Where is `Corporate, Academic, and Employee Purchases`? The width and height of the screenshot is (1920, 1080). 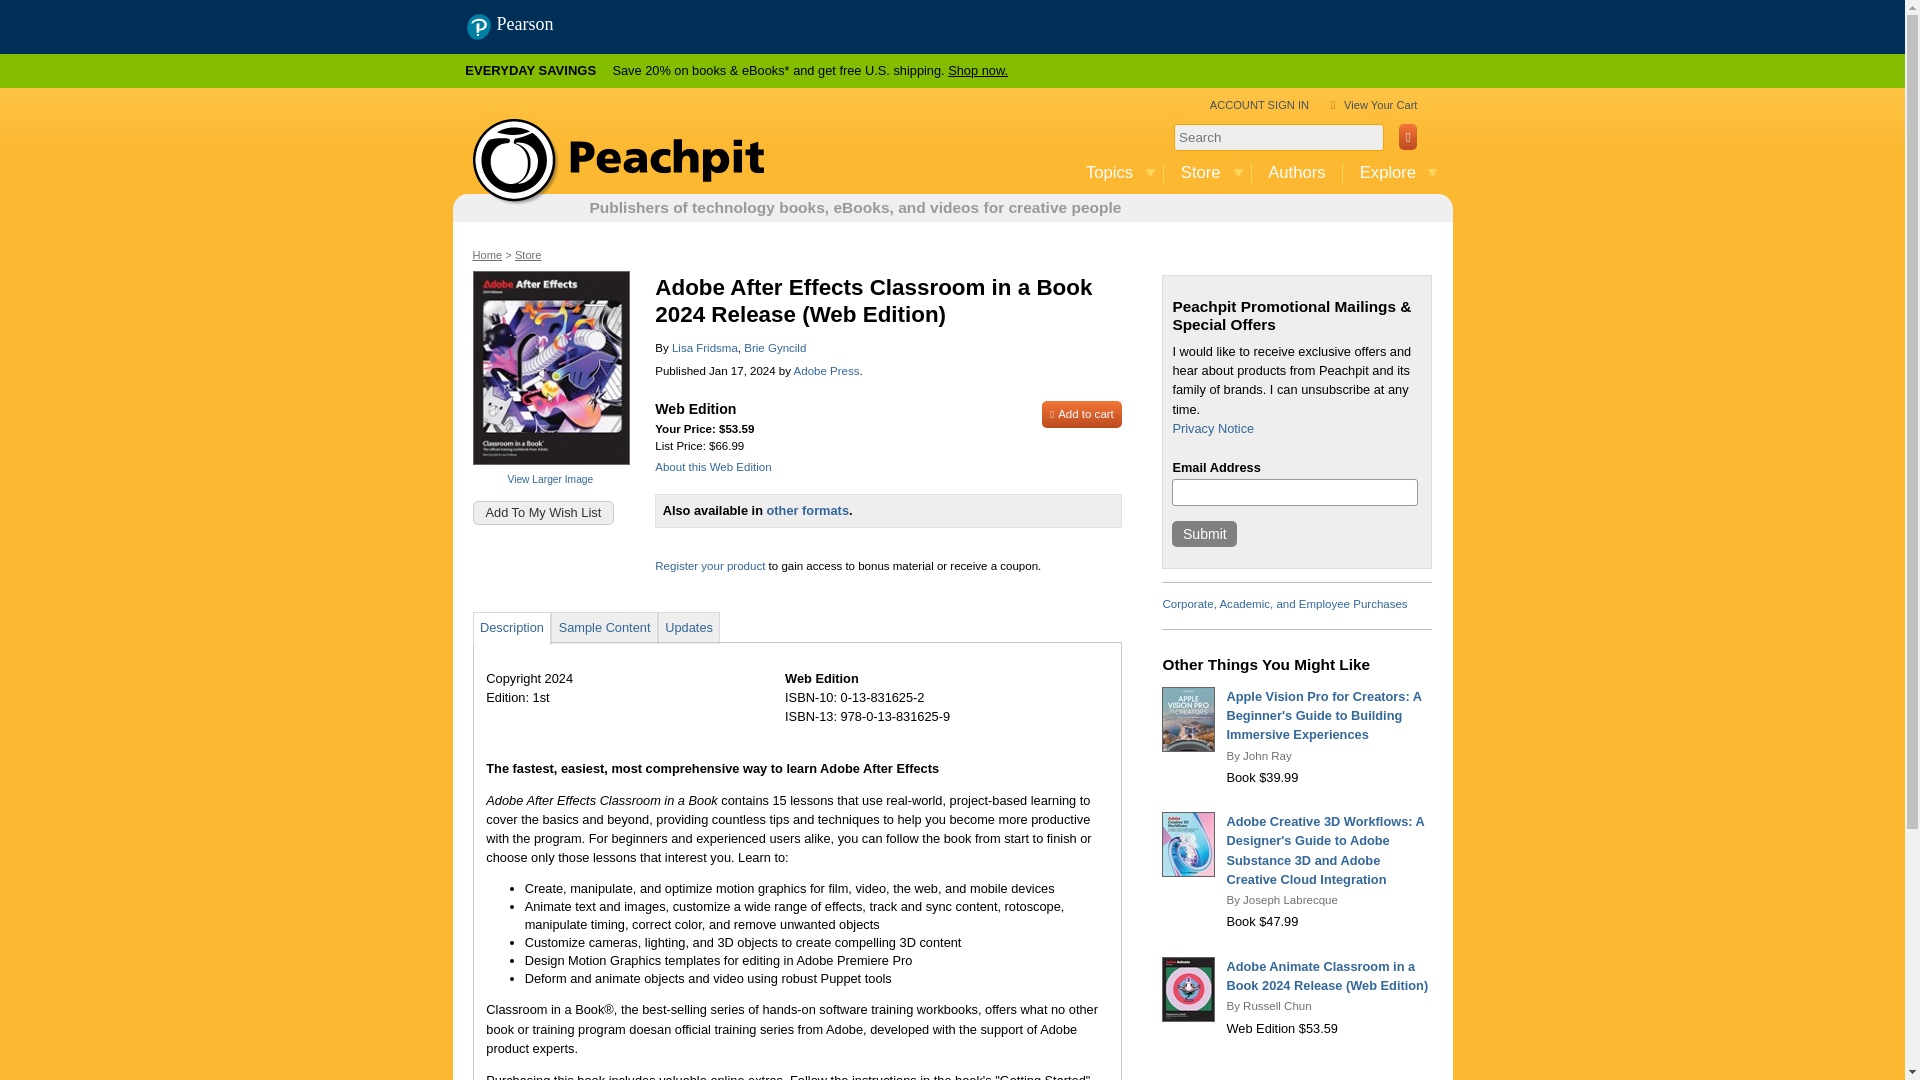 Corporate, Academic, and Employee Purchases is located at coordinates (1284, 604).